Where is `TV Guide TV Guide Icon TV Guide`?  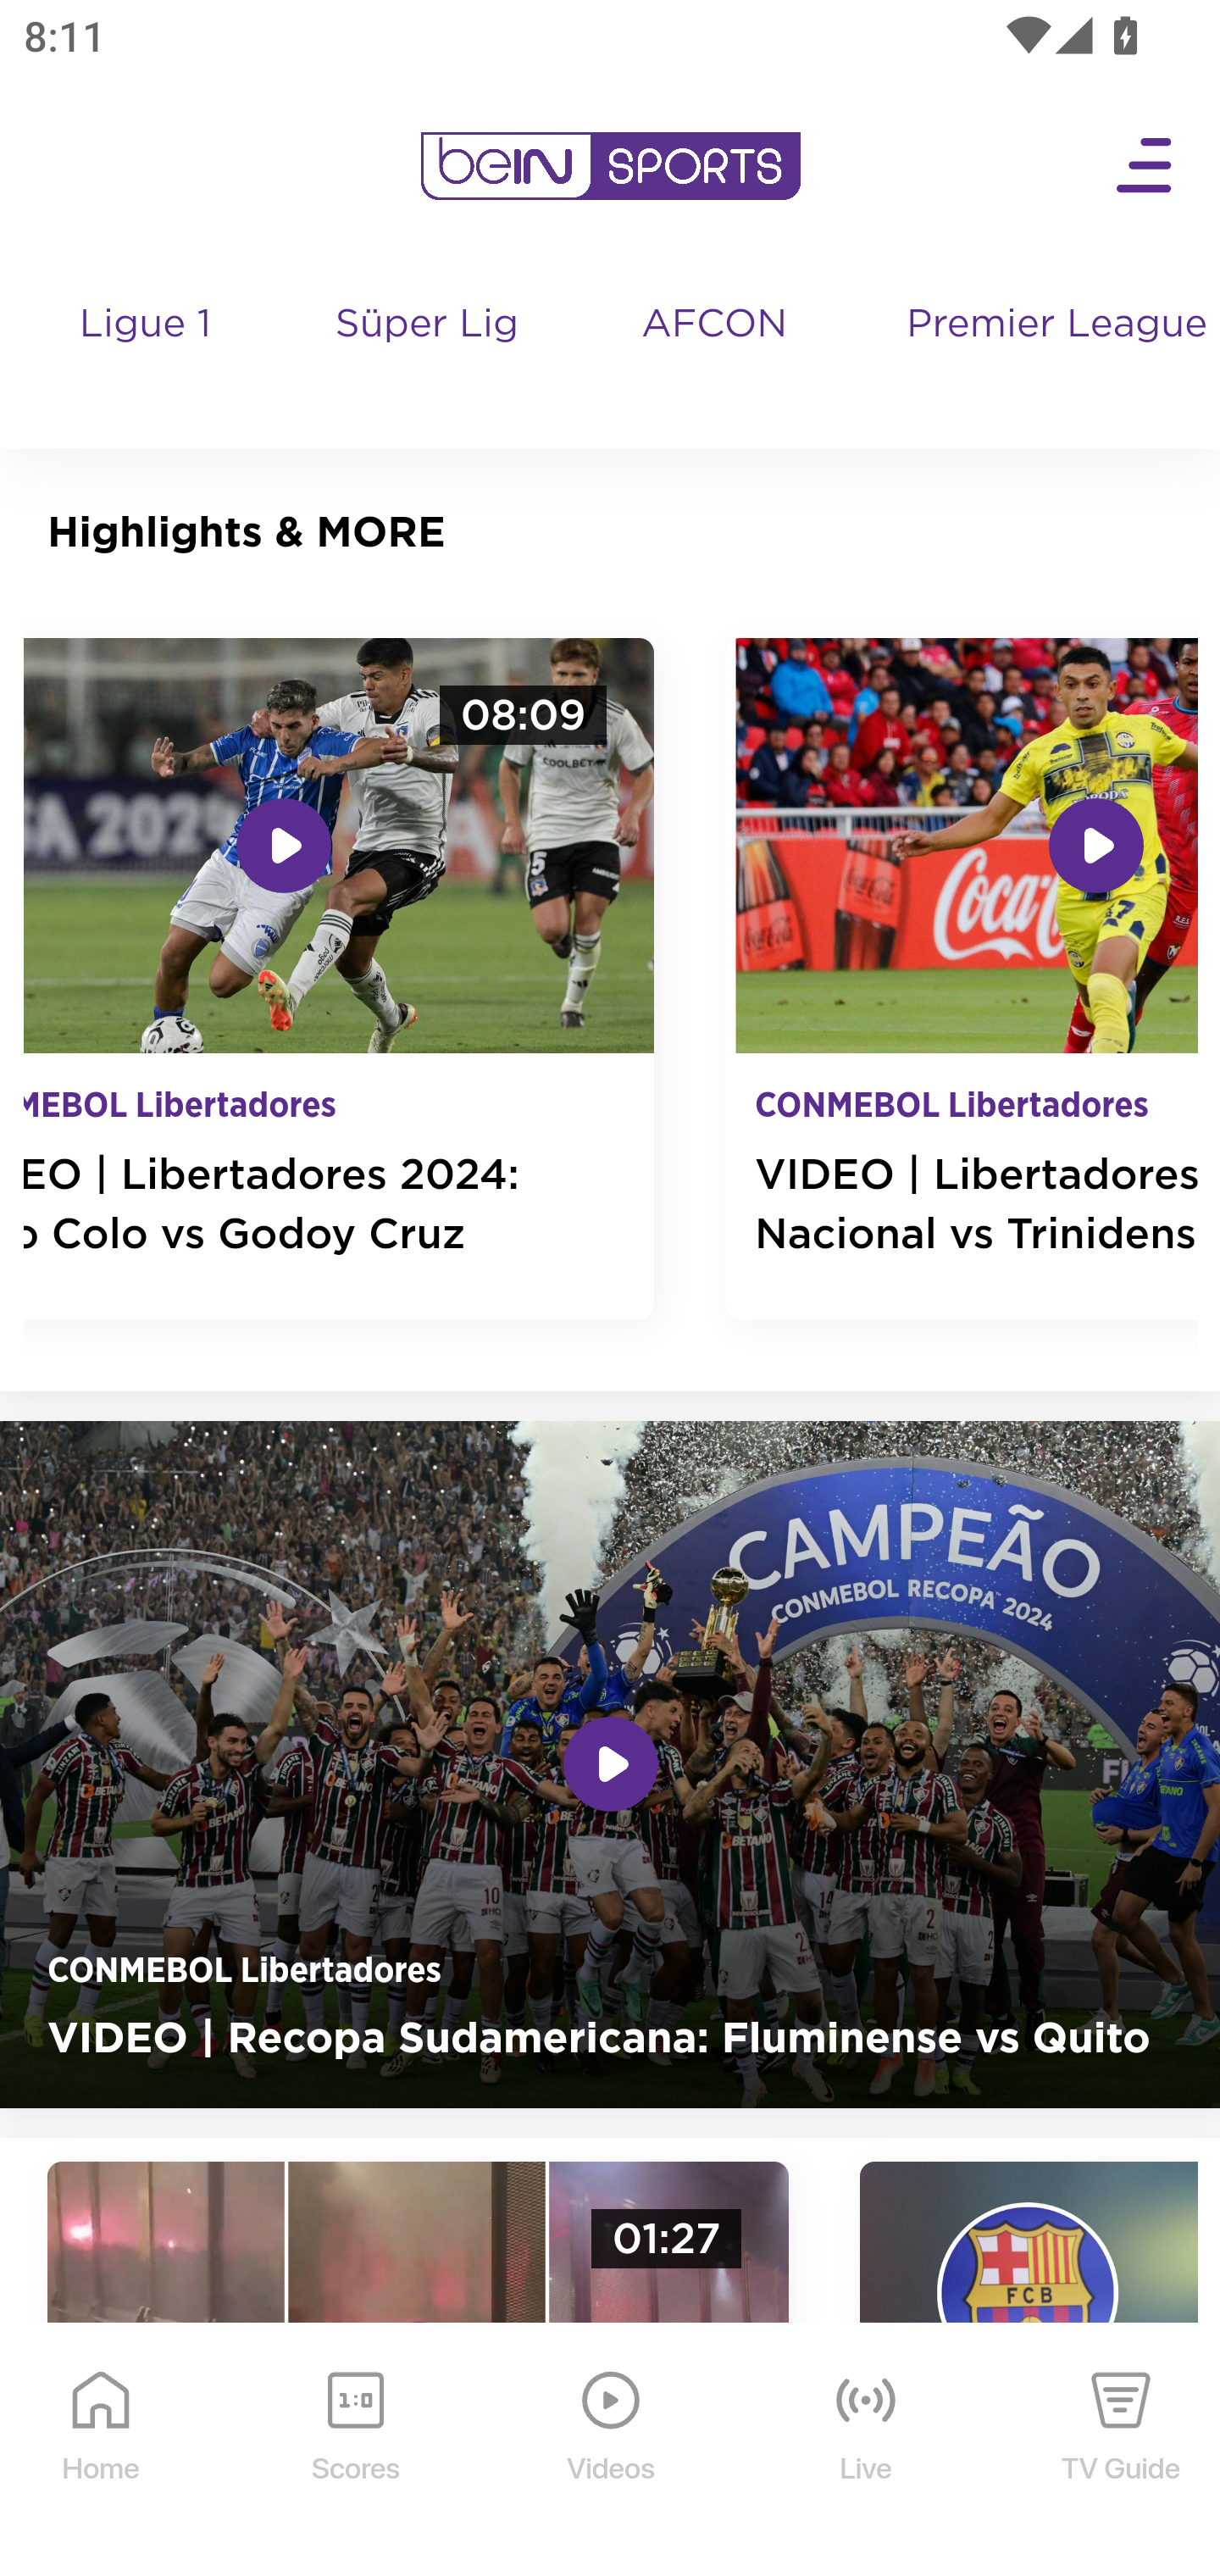 TV Guide TV Guide Icon TV Guide is located at coordinates (1122, 2451).